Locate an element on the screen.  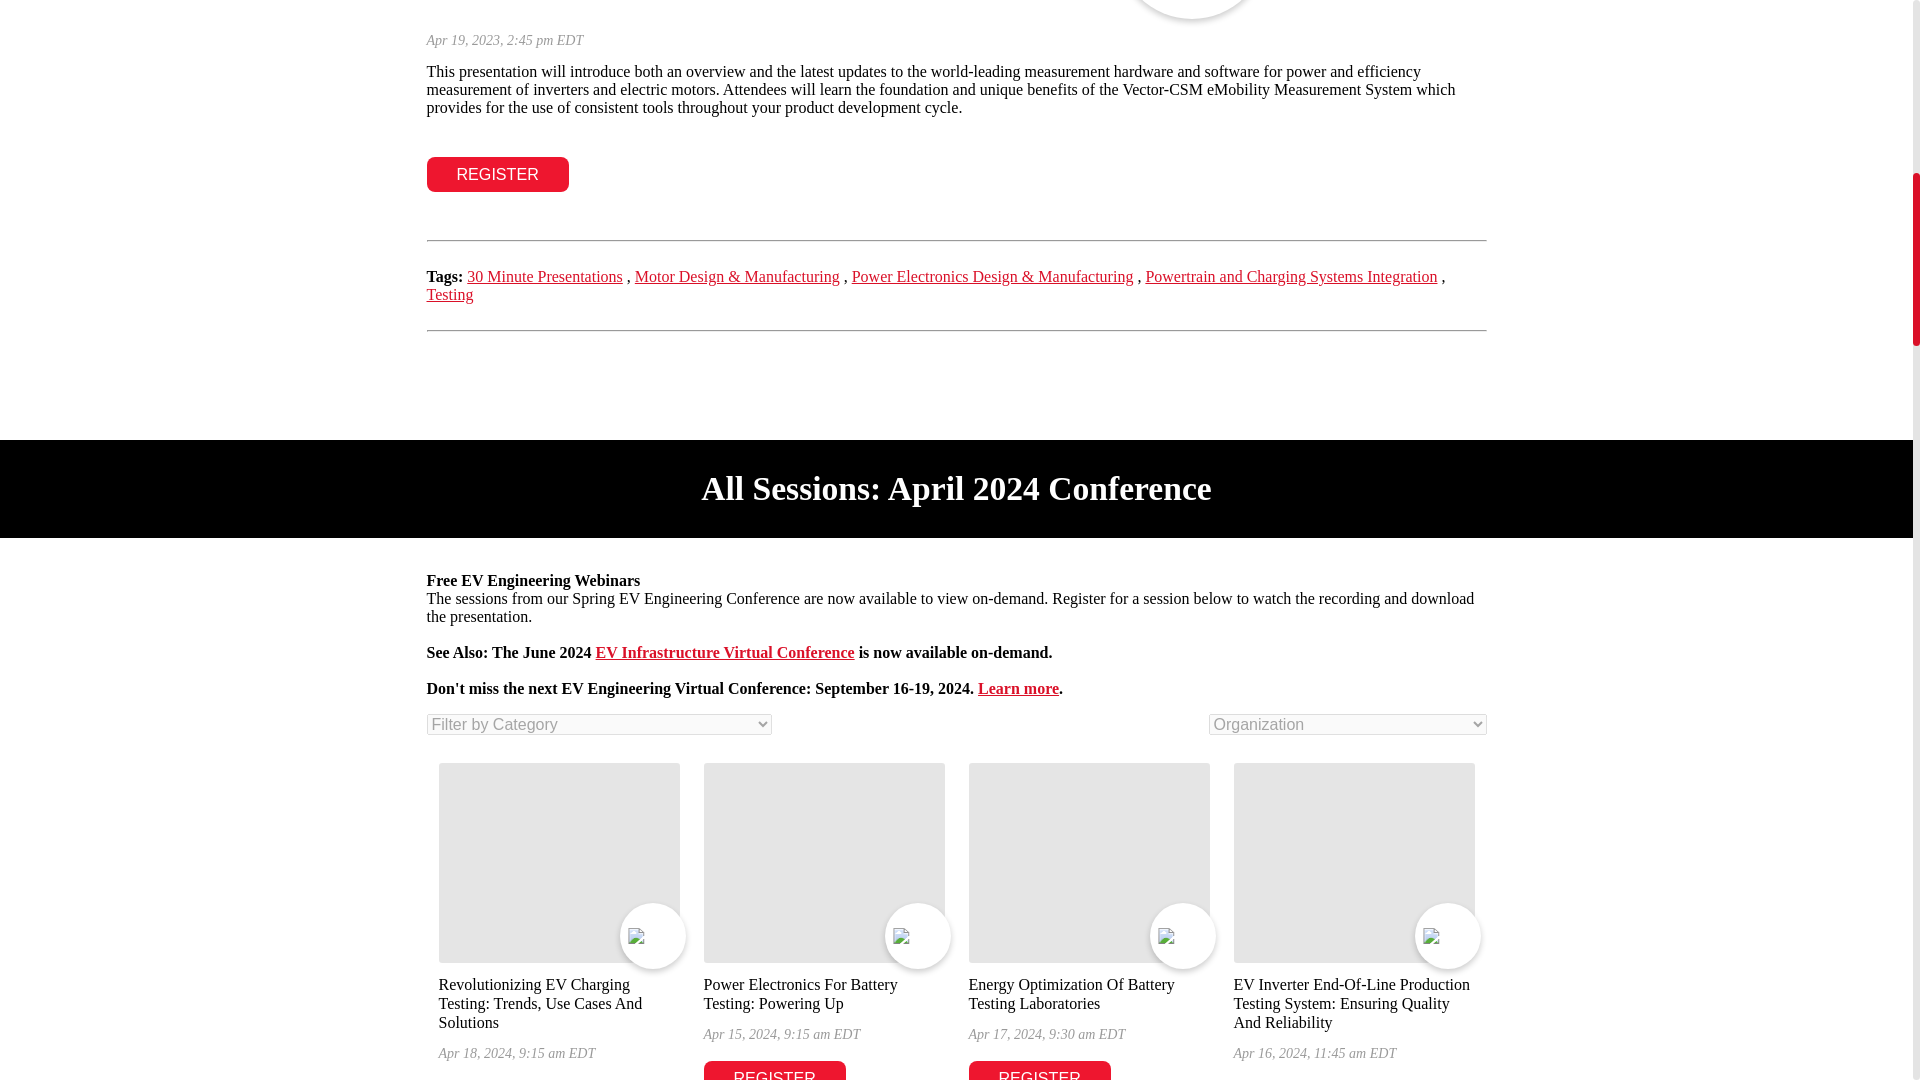
Register is located at coordinates (1038, 1070).